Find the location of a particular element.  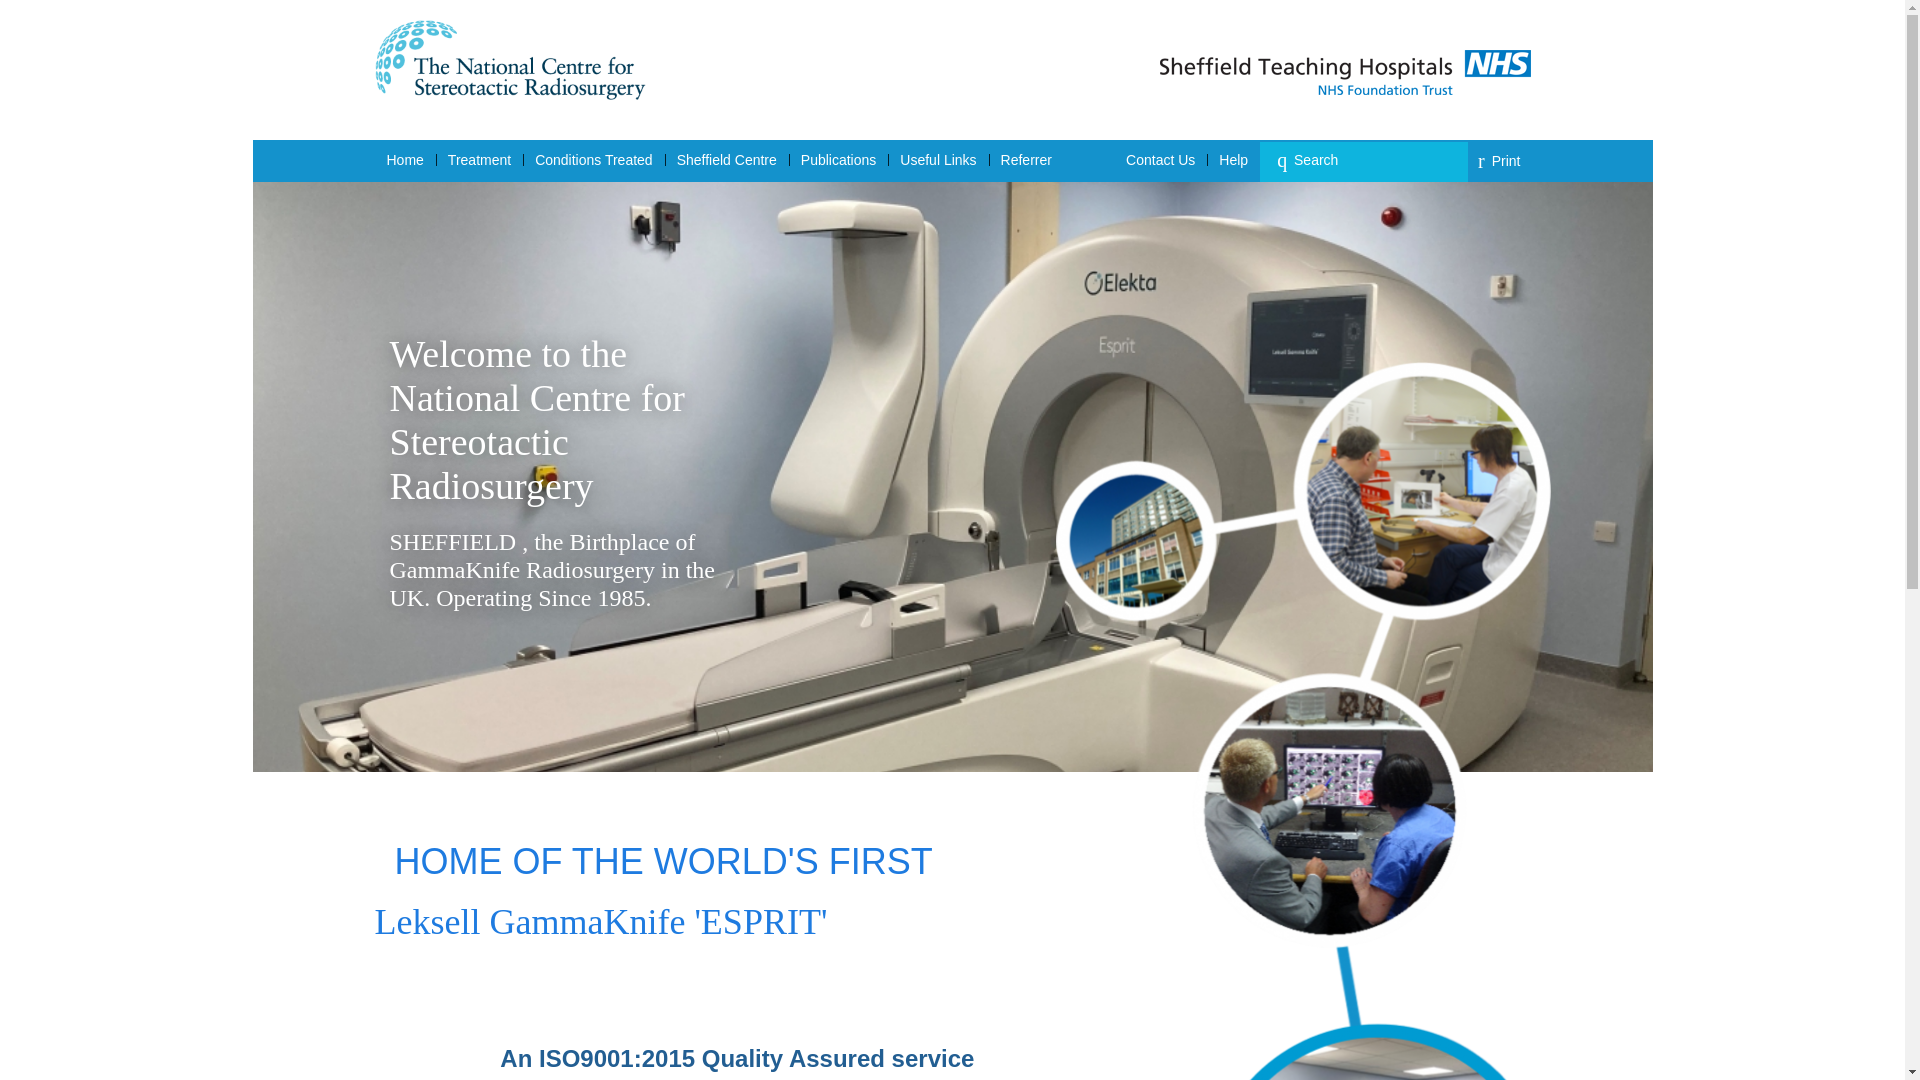

Conditions Treated is located at coordinates (593, 160).